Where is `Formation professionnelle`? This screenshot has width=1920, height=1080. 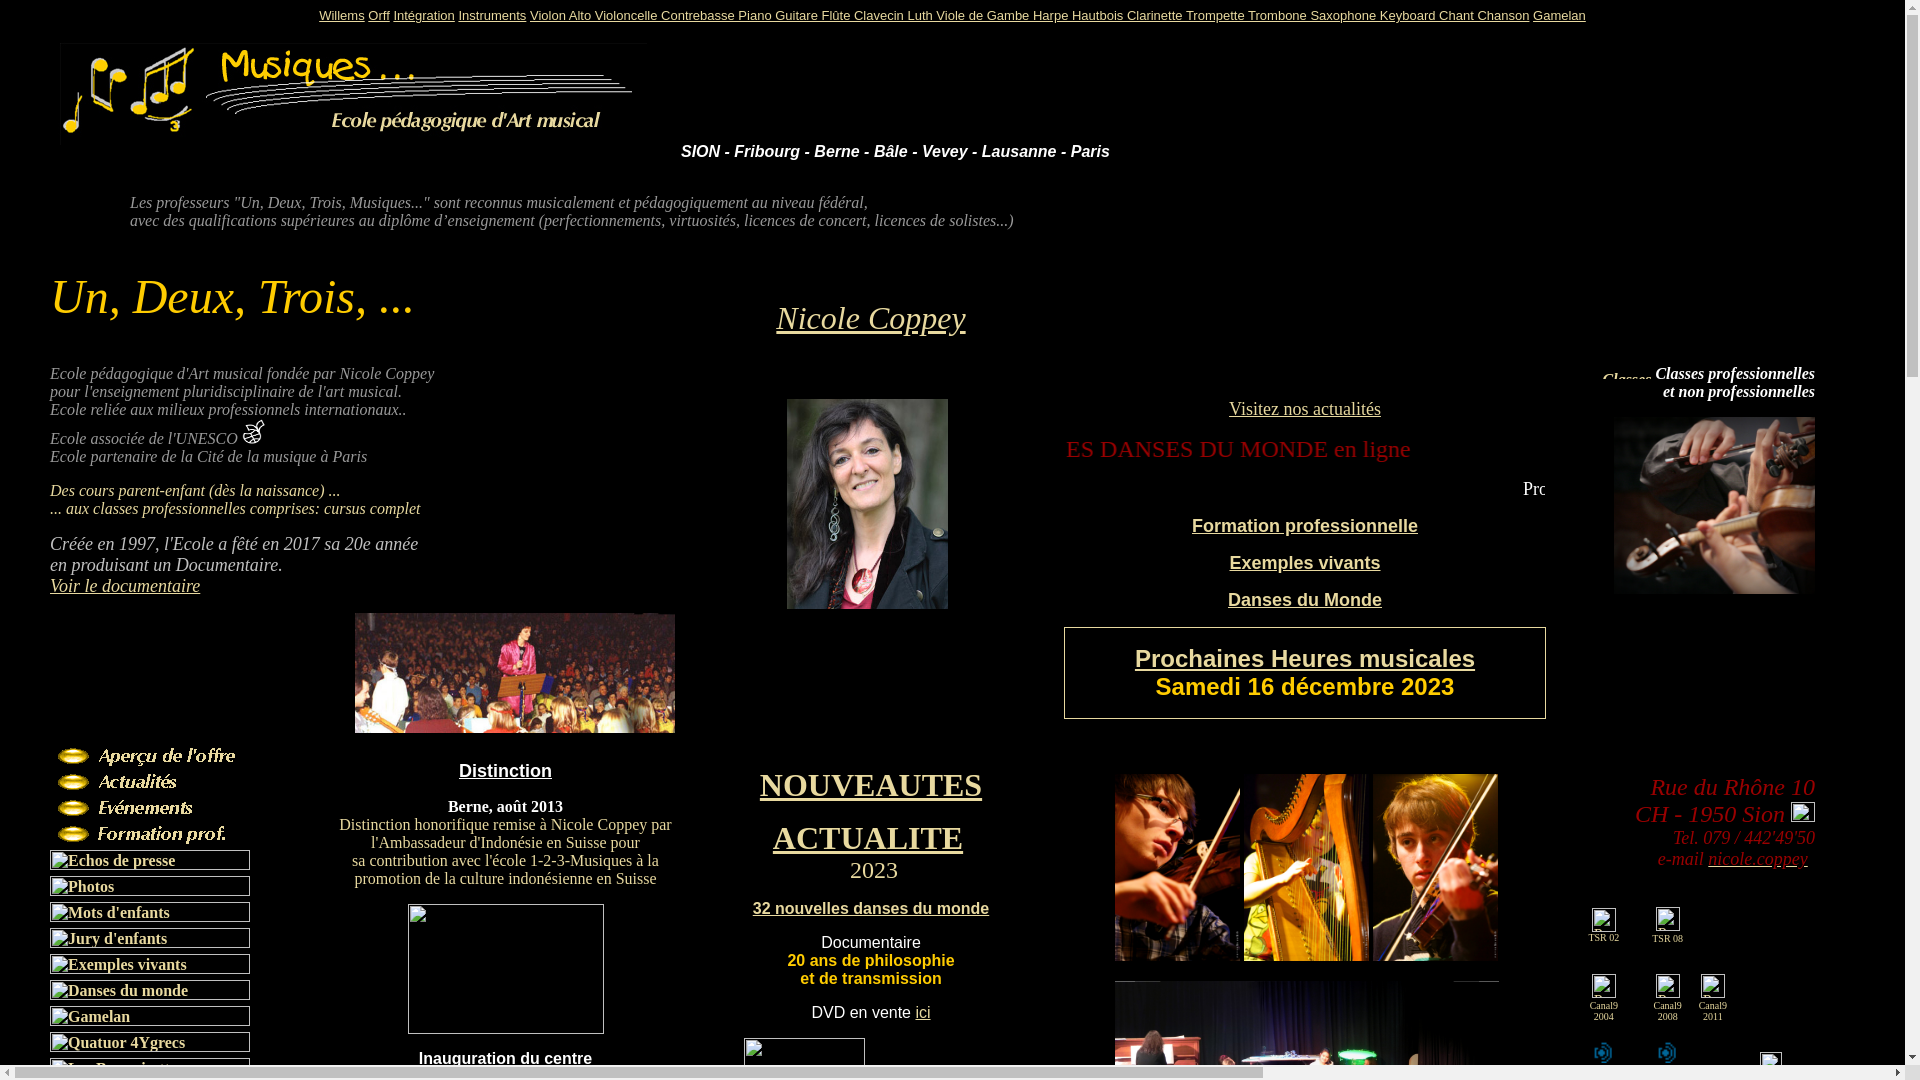 Formation professionnelle is located at coordinates (1305, 526).